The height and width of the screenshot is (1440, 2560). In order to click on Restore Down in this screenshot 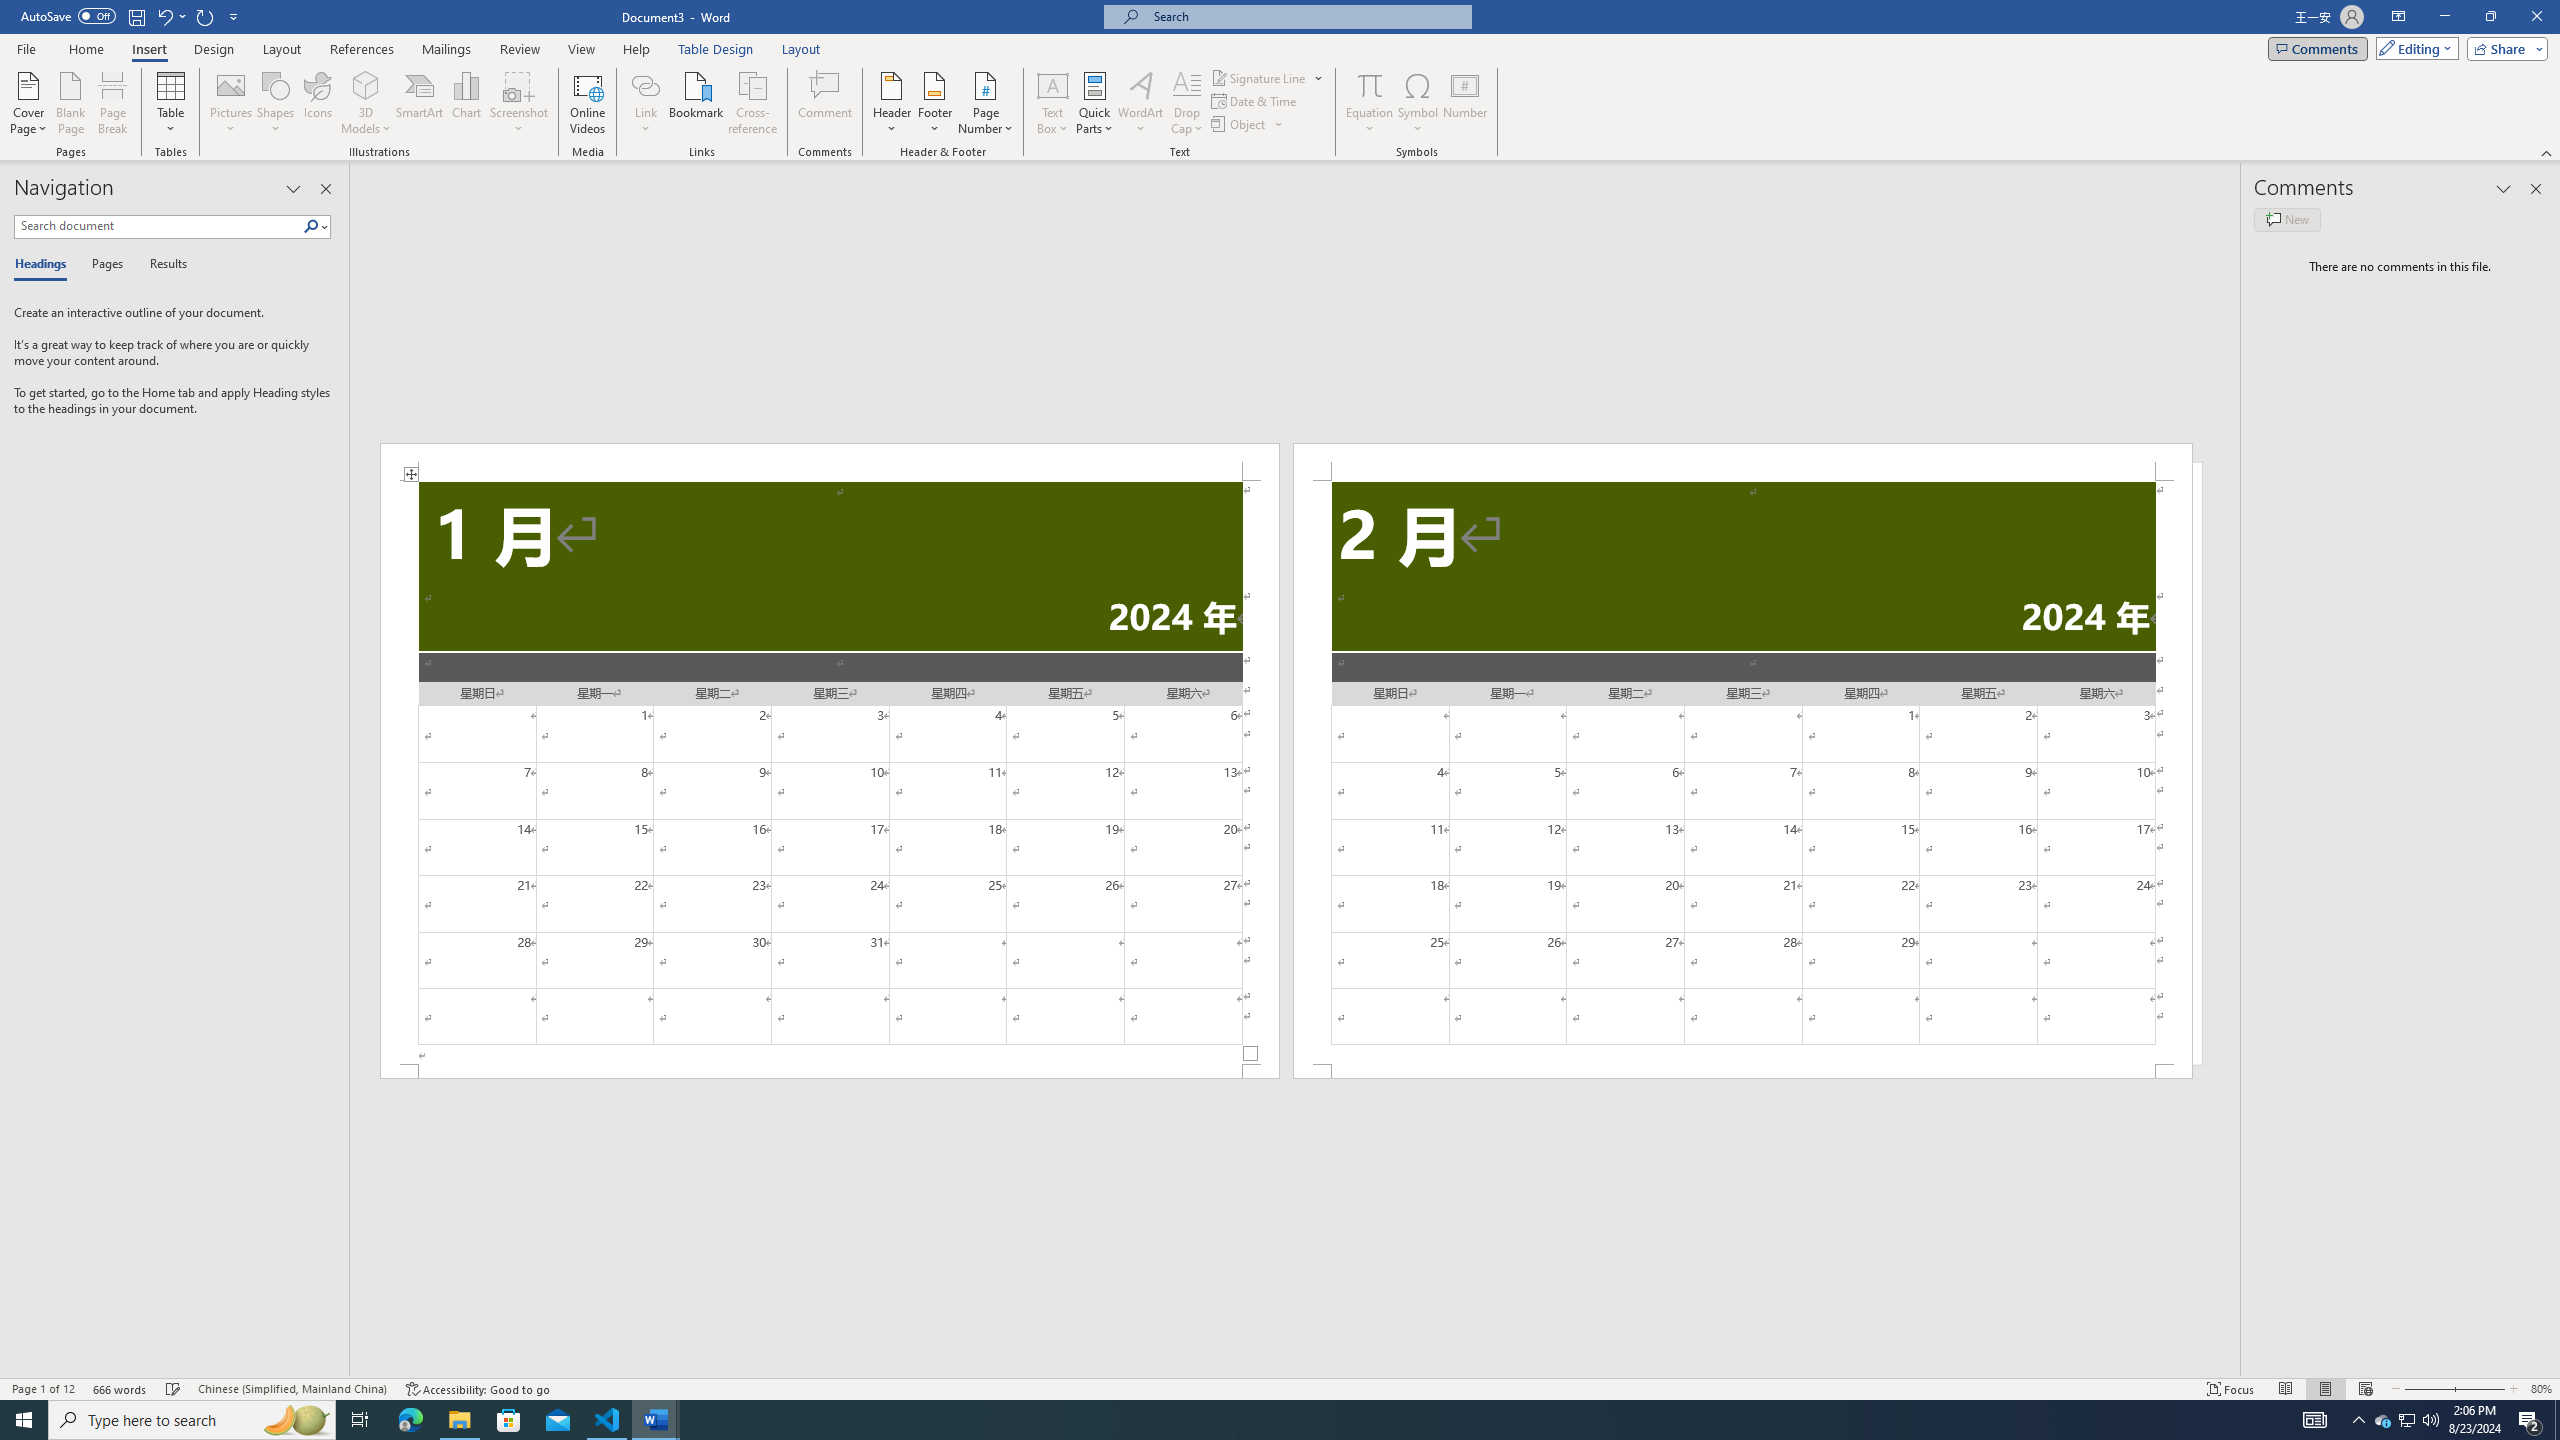, I will do `click(2490, 17)`.